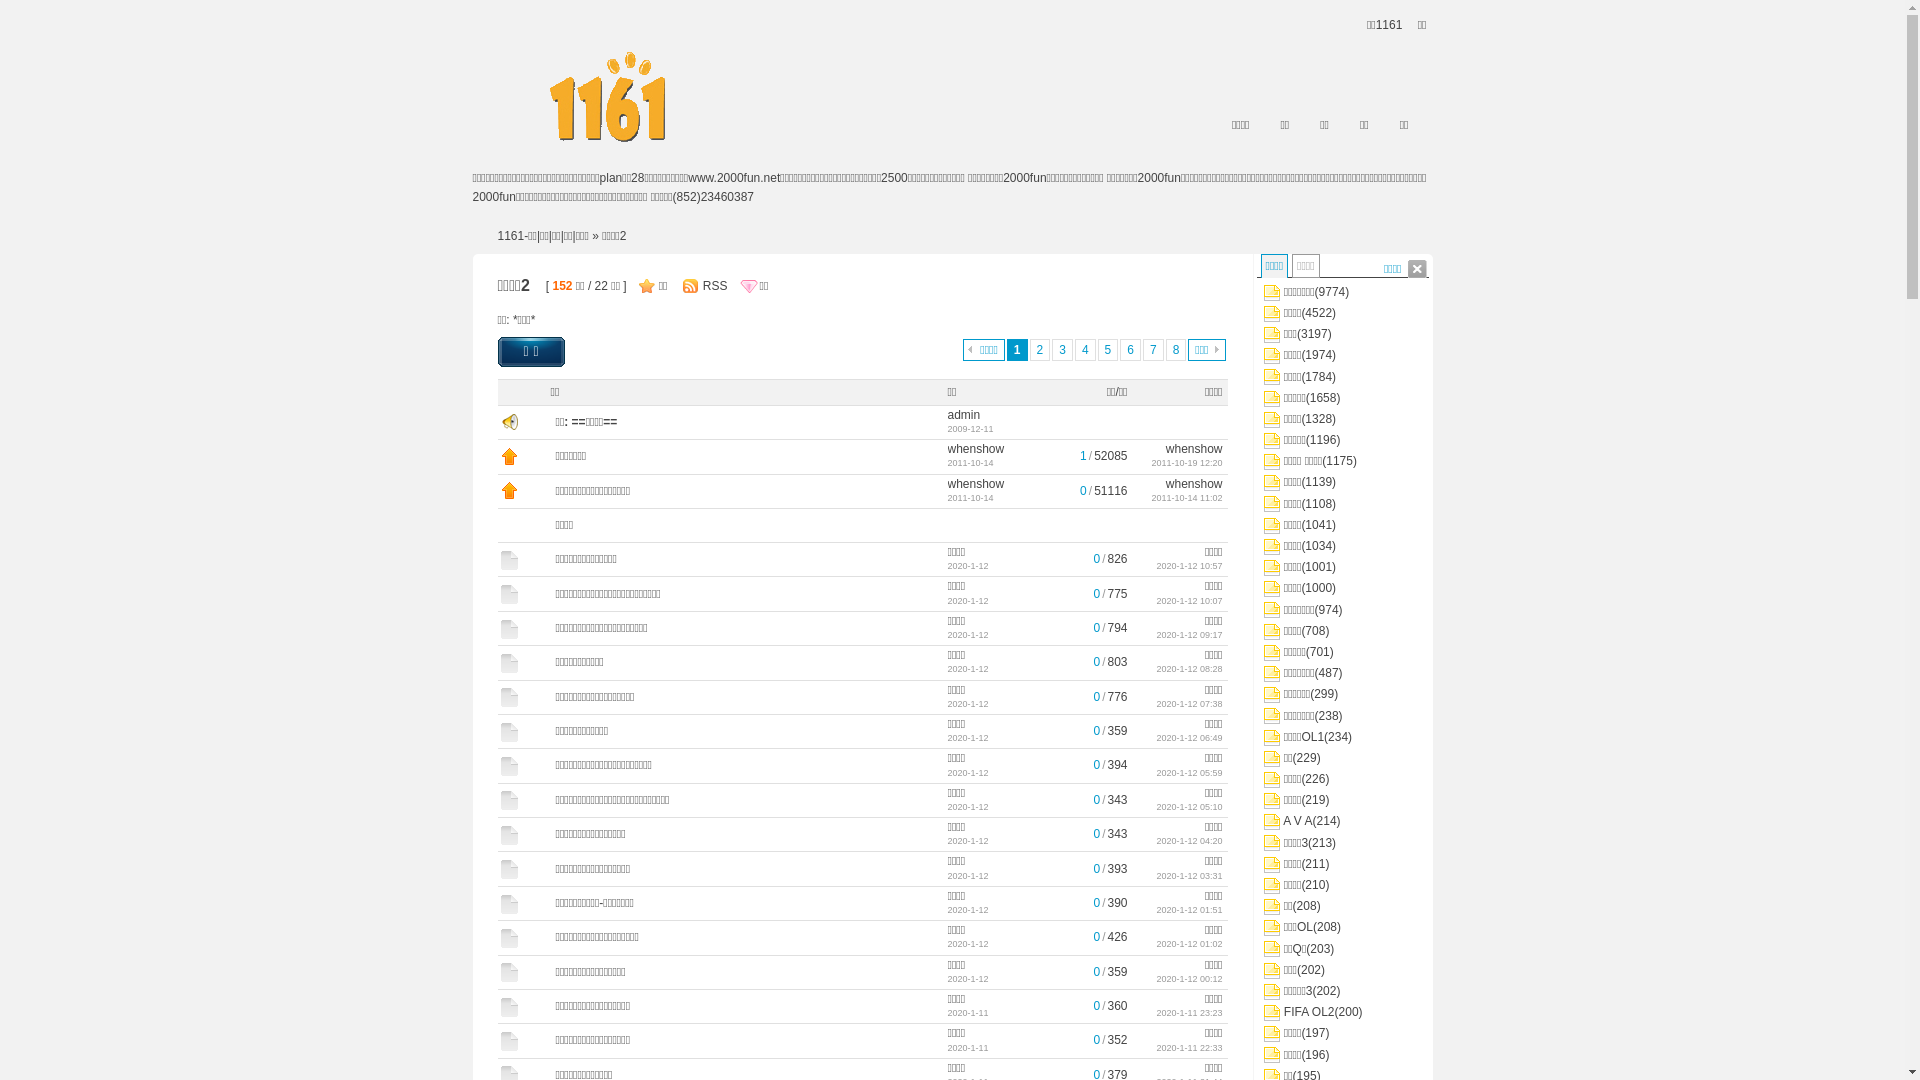  Describe the element at coordinates (712, 286) in the screenshot. I see `RSS` at that location.